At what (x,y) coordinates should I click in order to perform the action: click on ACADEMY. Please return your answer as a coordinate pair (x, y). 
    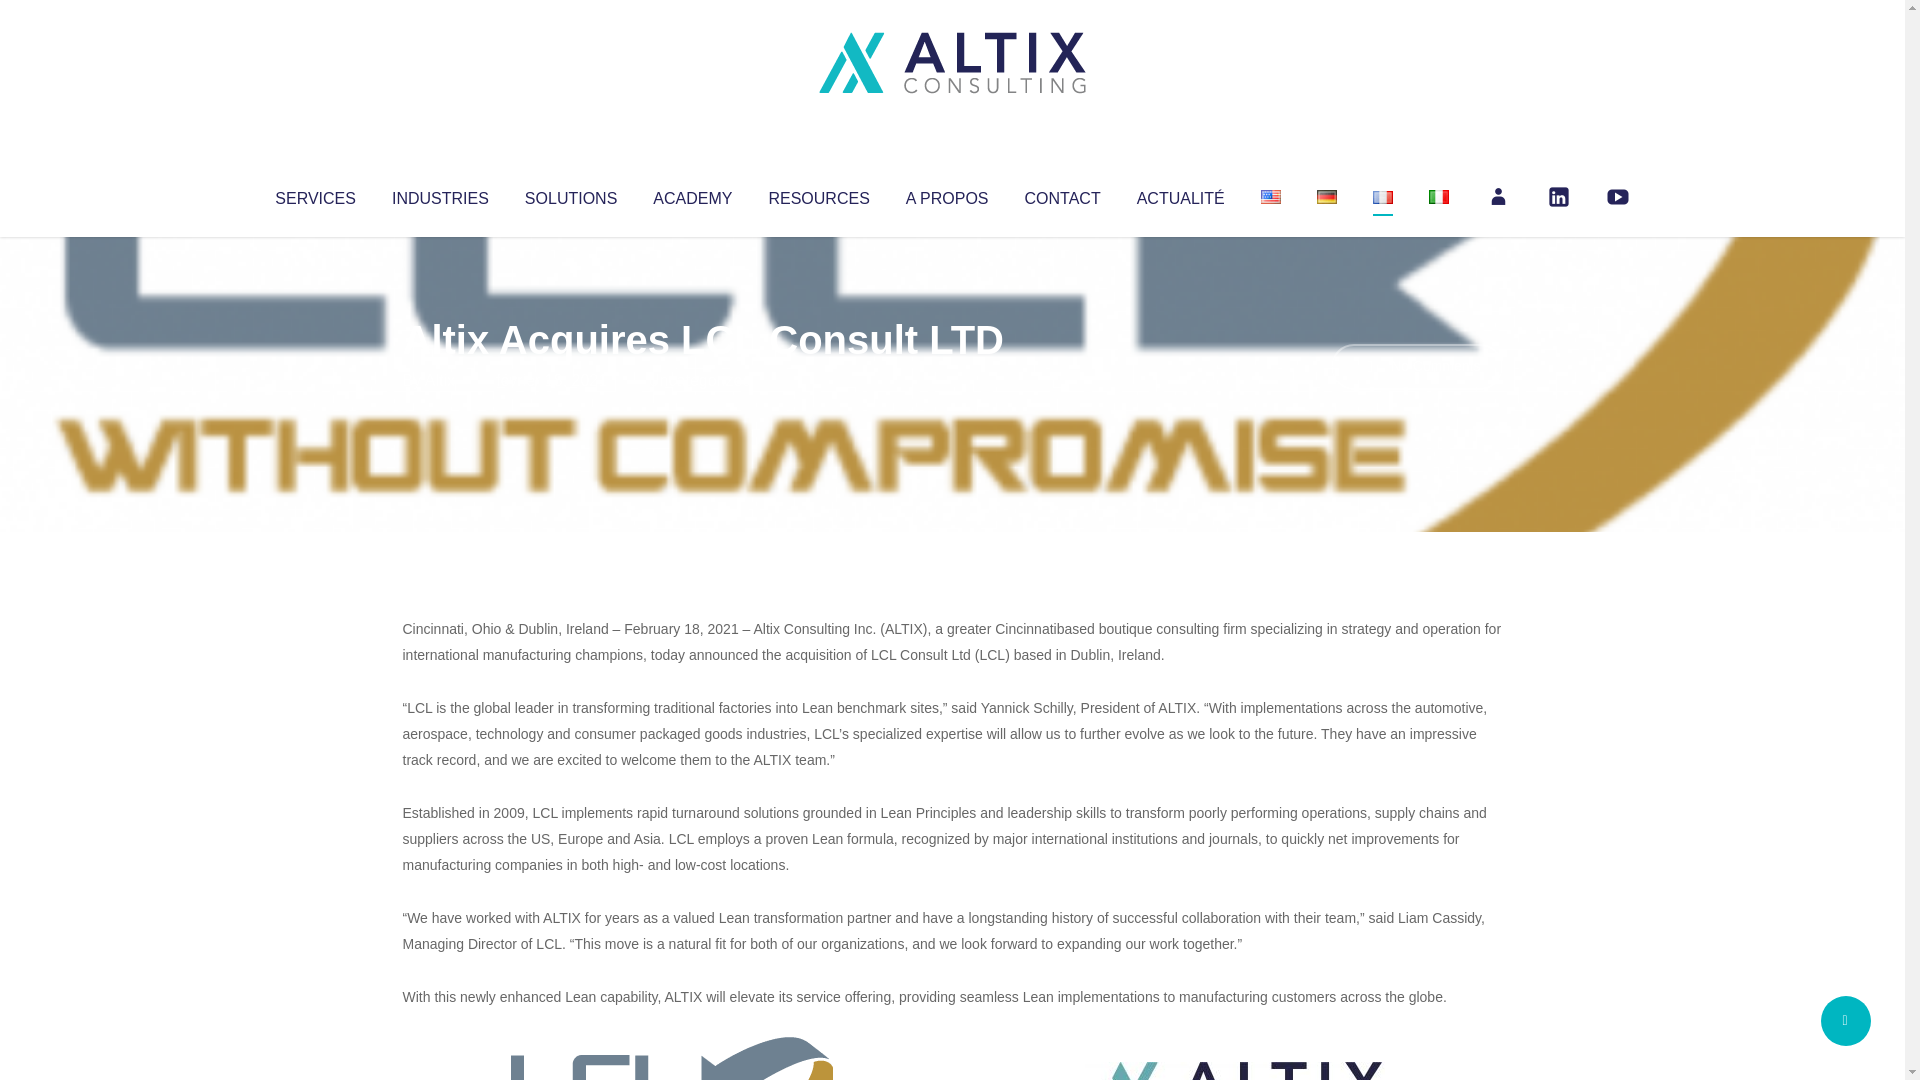
    Looking at the image, I should click on (692, 194).